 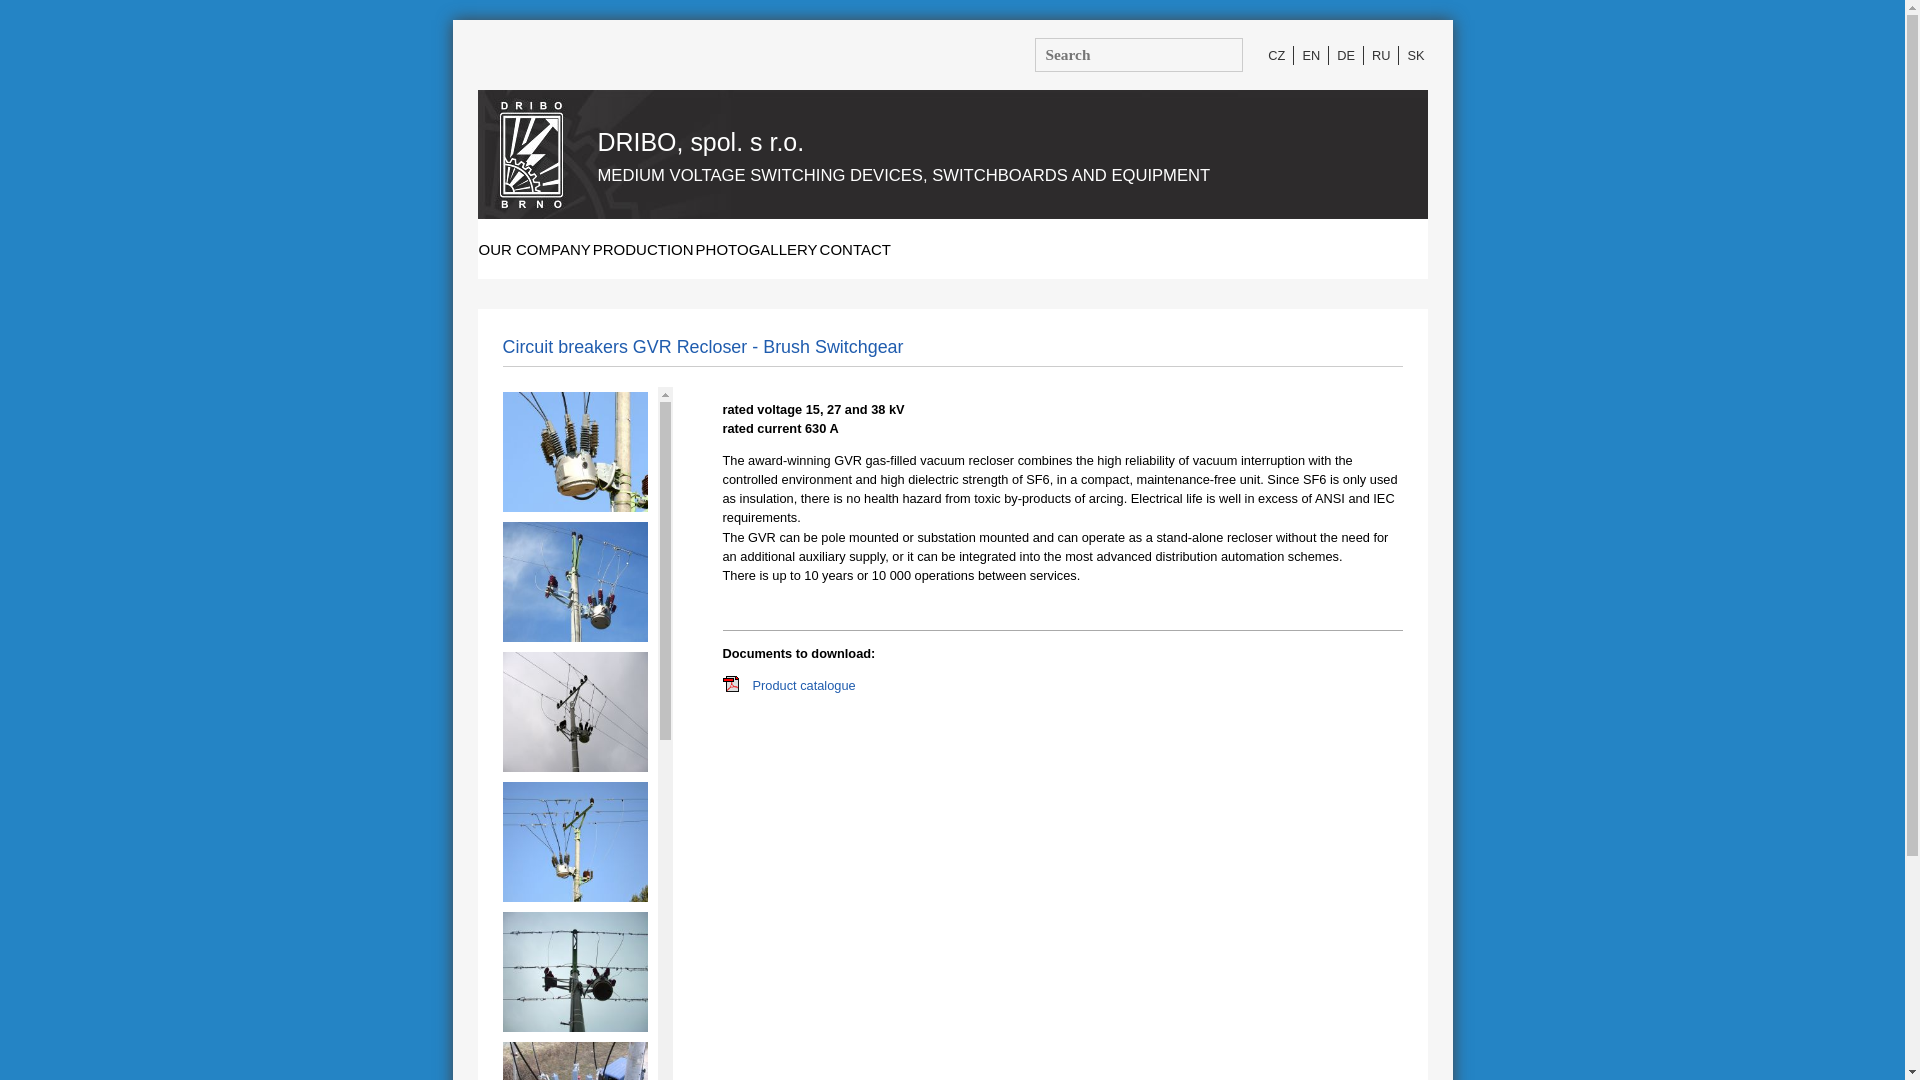 I want to click on PRODUCTION, so click(x=643, y=250).